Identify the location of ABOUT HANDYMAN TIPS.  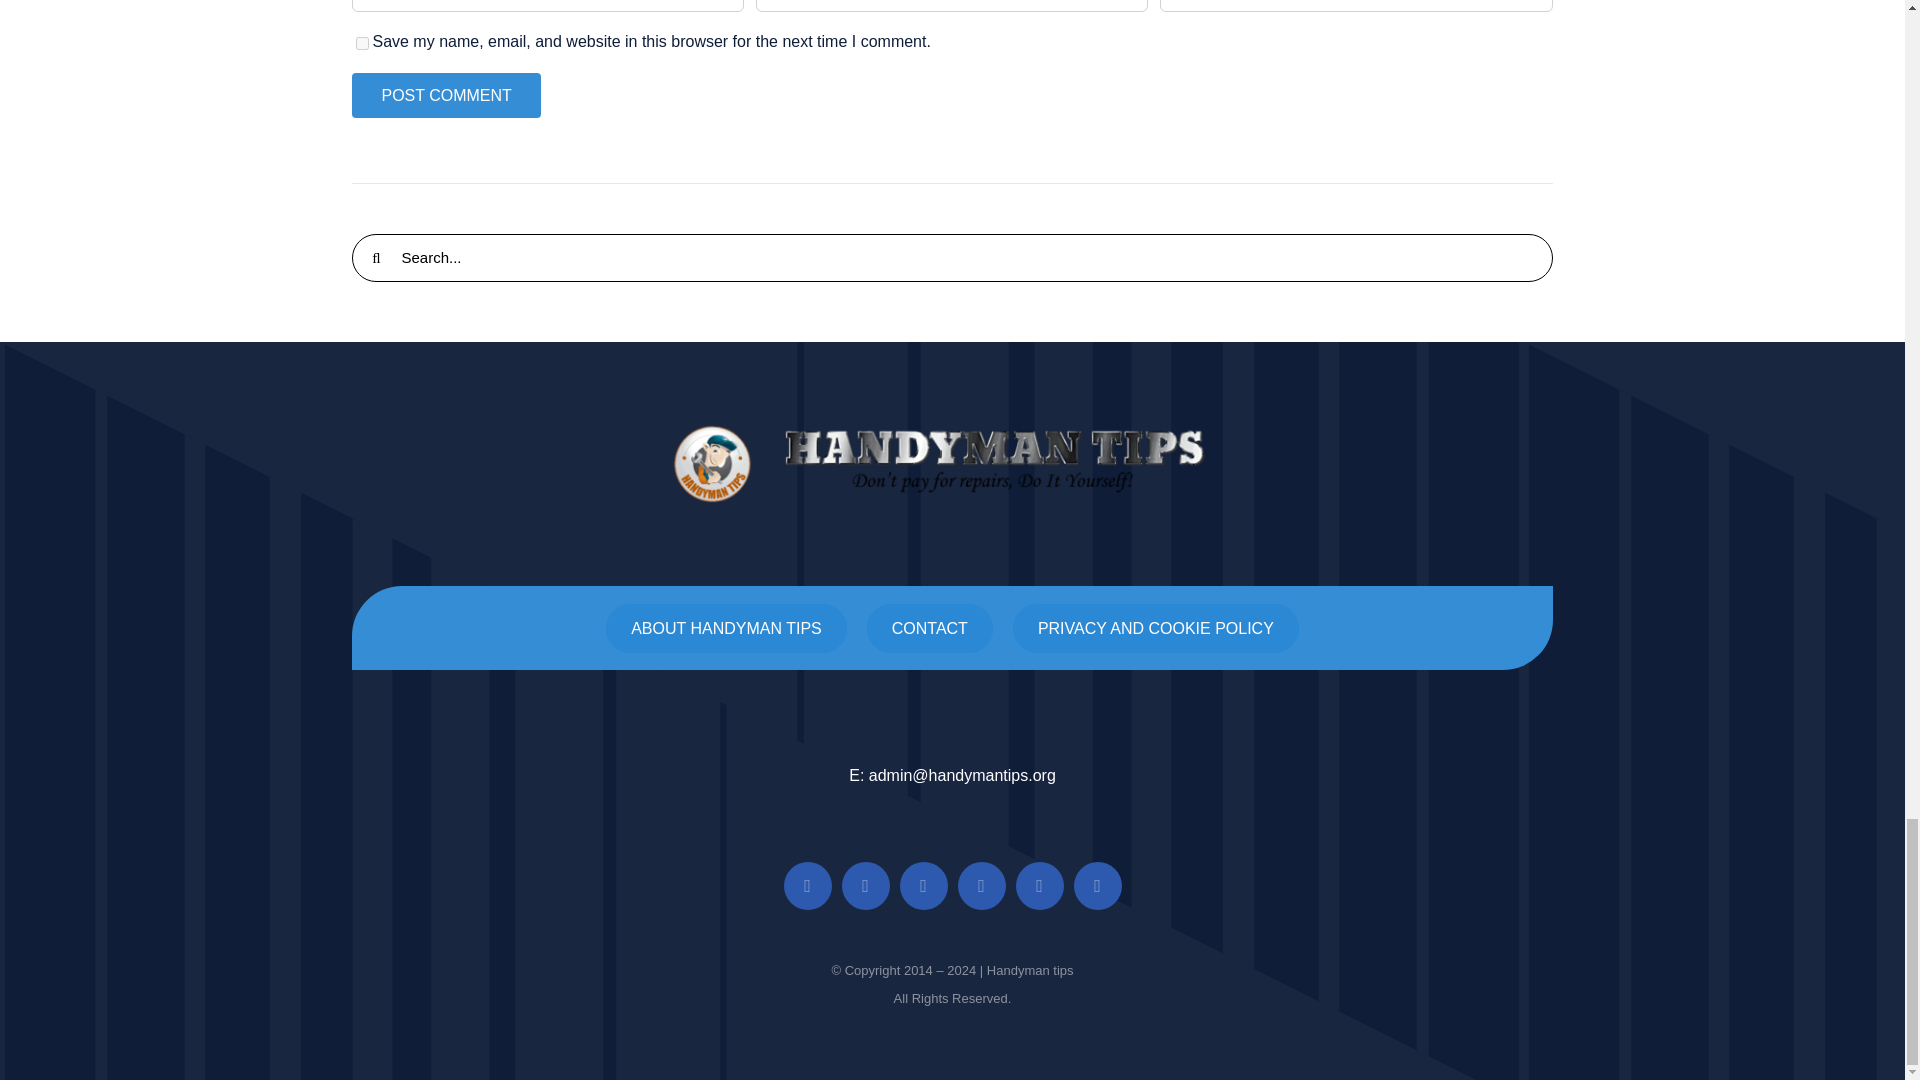
(726, 628).